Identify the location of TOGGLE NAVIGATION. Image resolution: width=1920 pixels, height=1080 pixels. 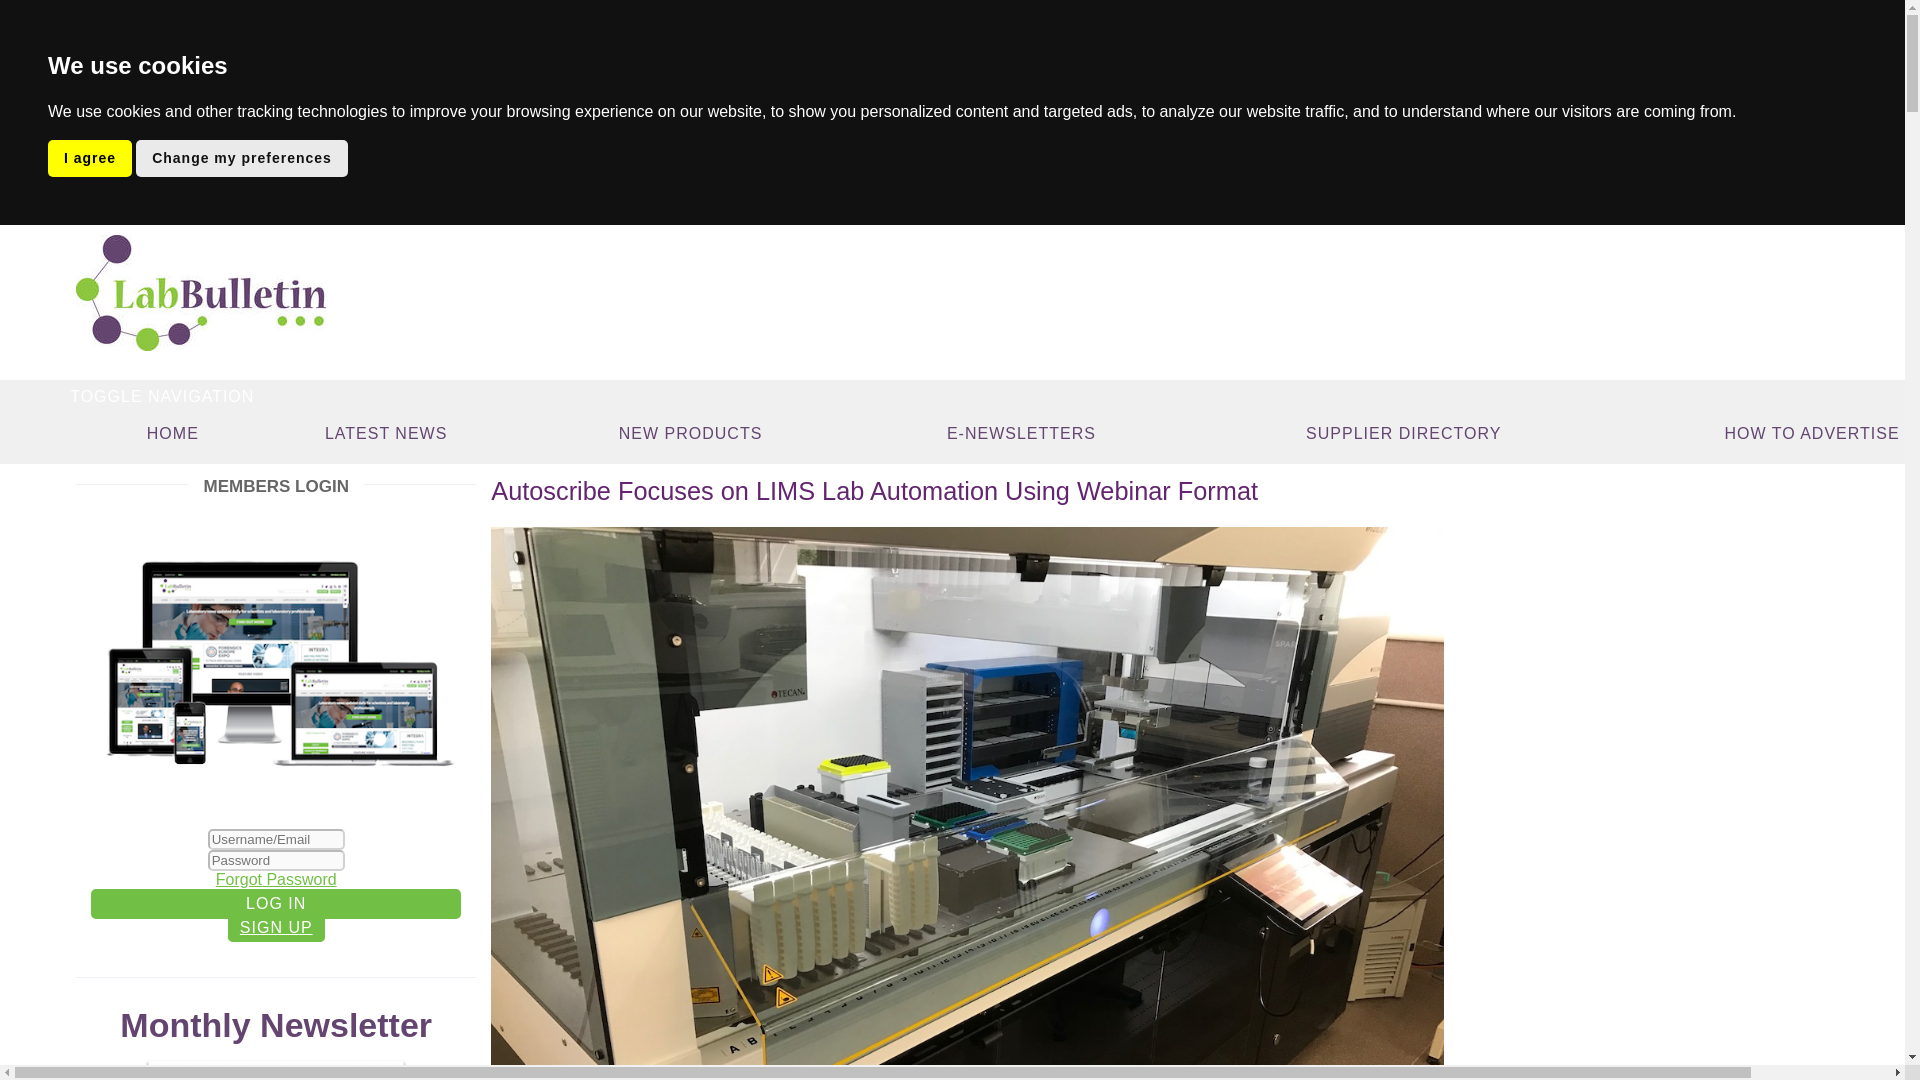
(162, 396).